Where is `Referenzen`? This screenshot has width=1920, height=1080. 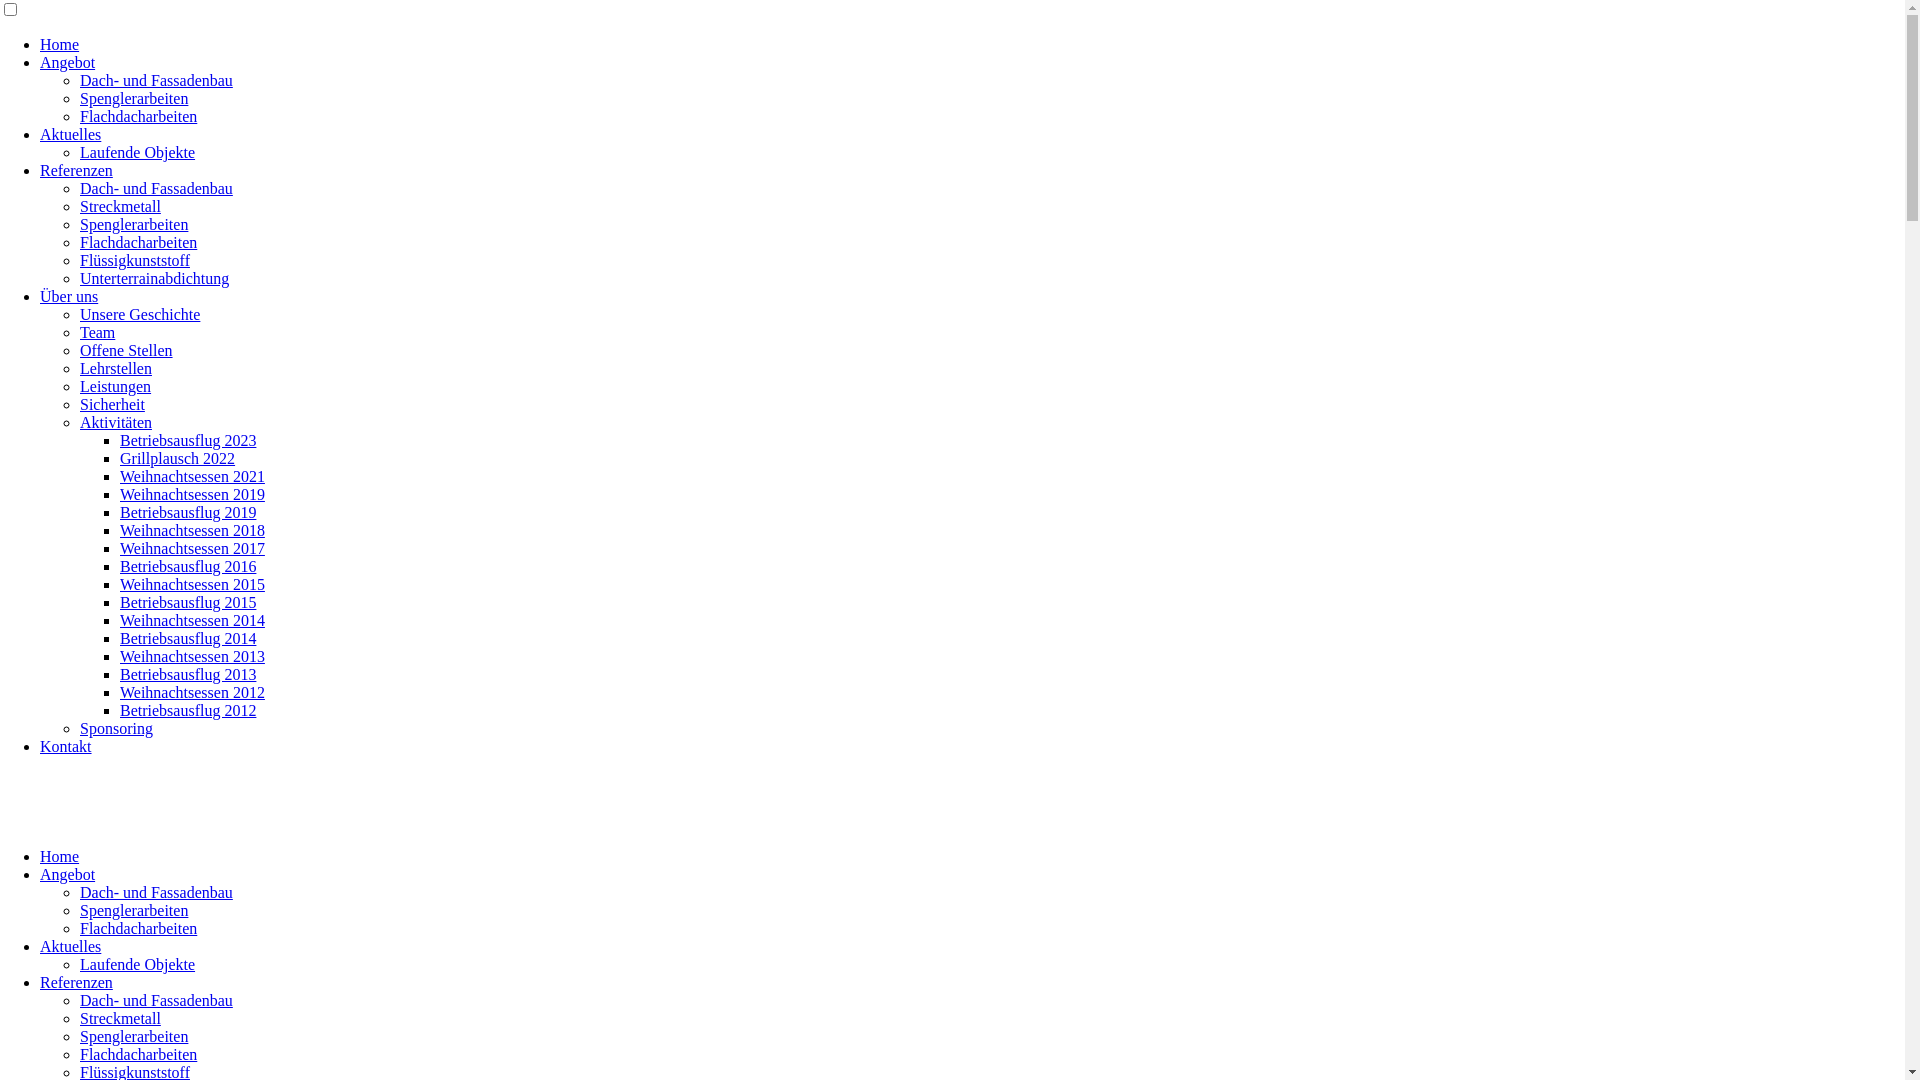
Referenzen is located at coordinates (76, 982).